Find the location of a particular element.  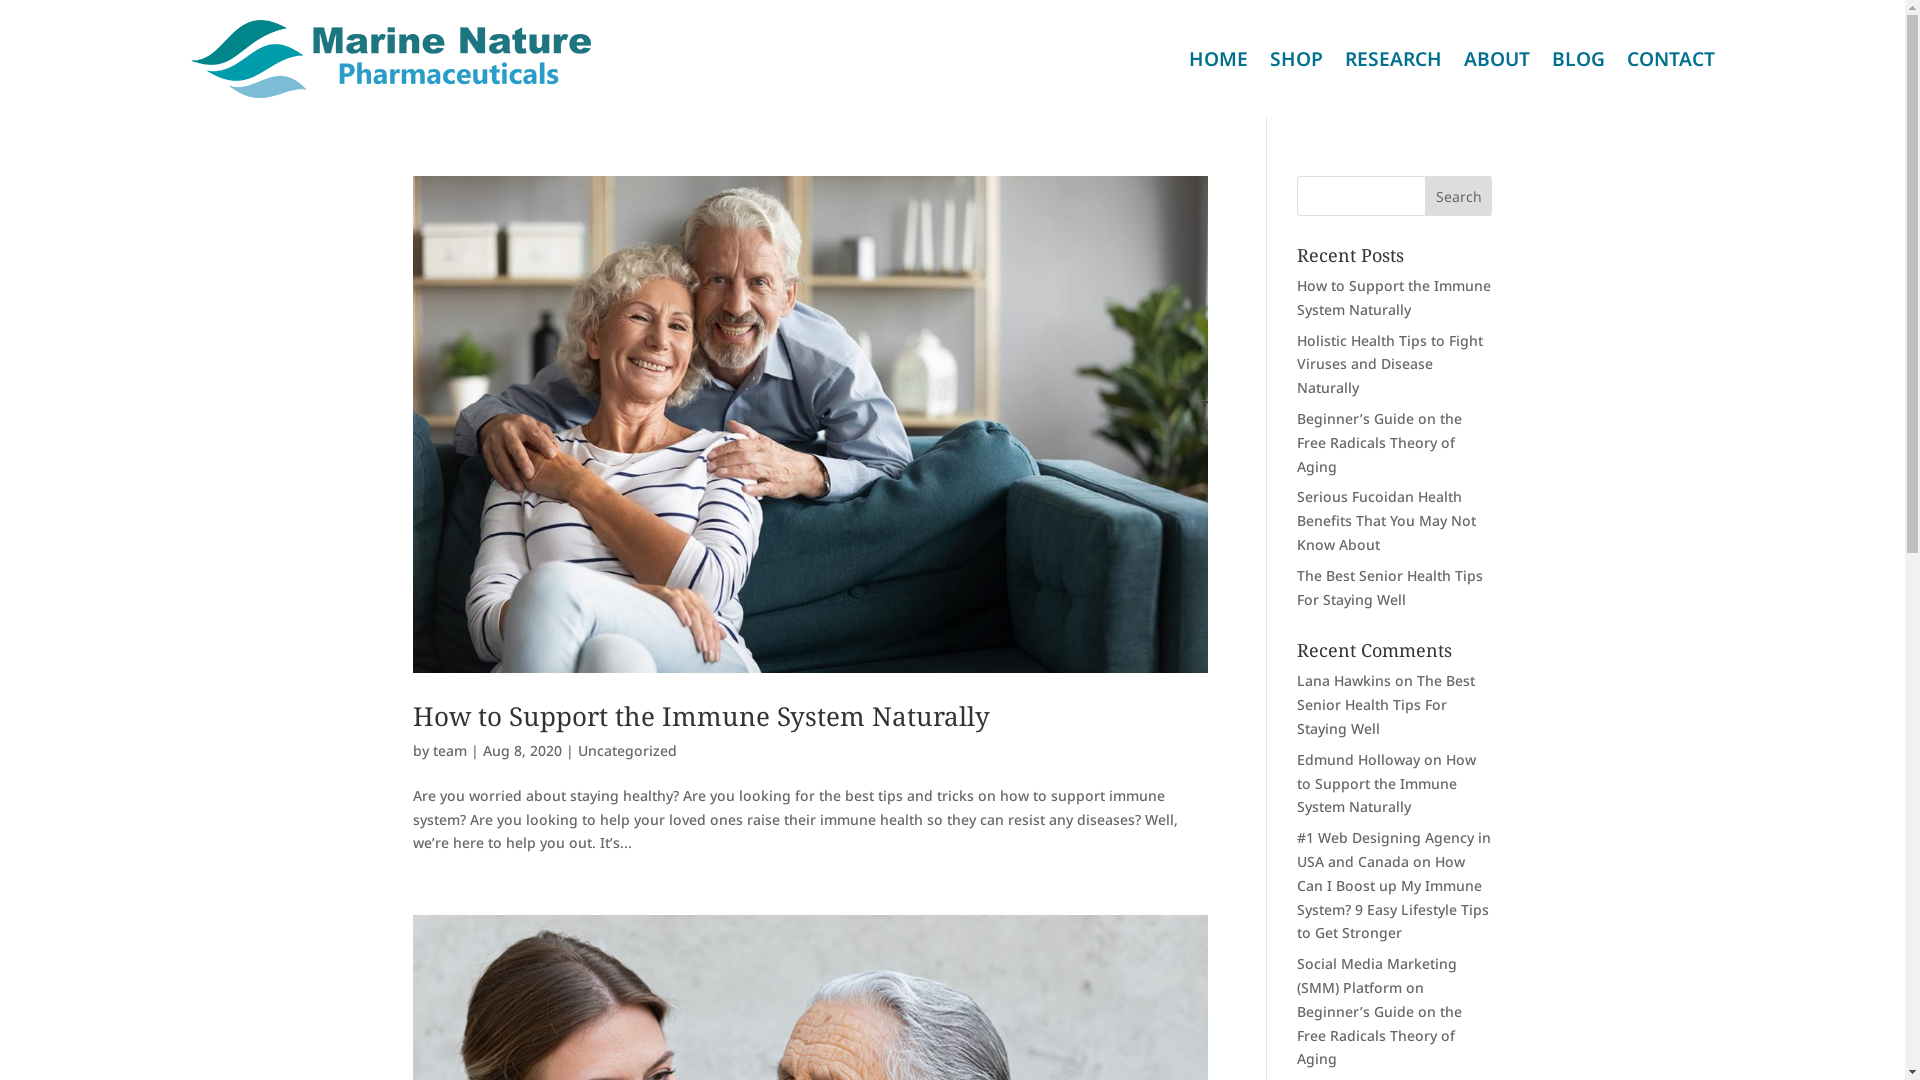

How to Support the Immune System Naturally is located at coordinates (700, 716).